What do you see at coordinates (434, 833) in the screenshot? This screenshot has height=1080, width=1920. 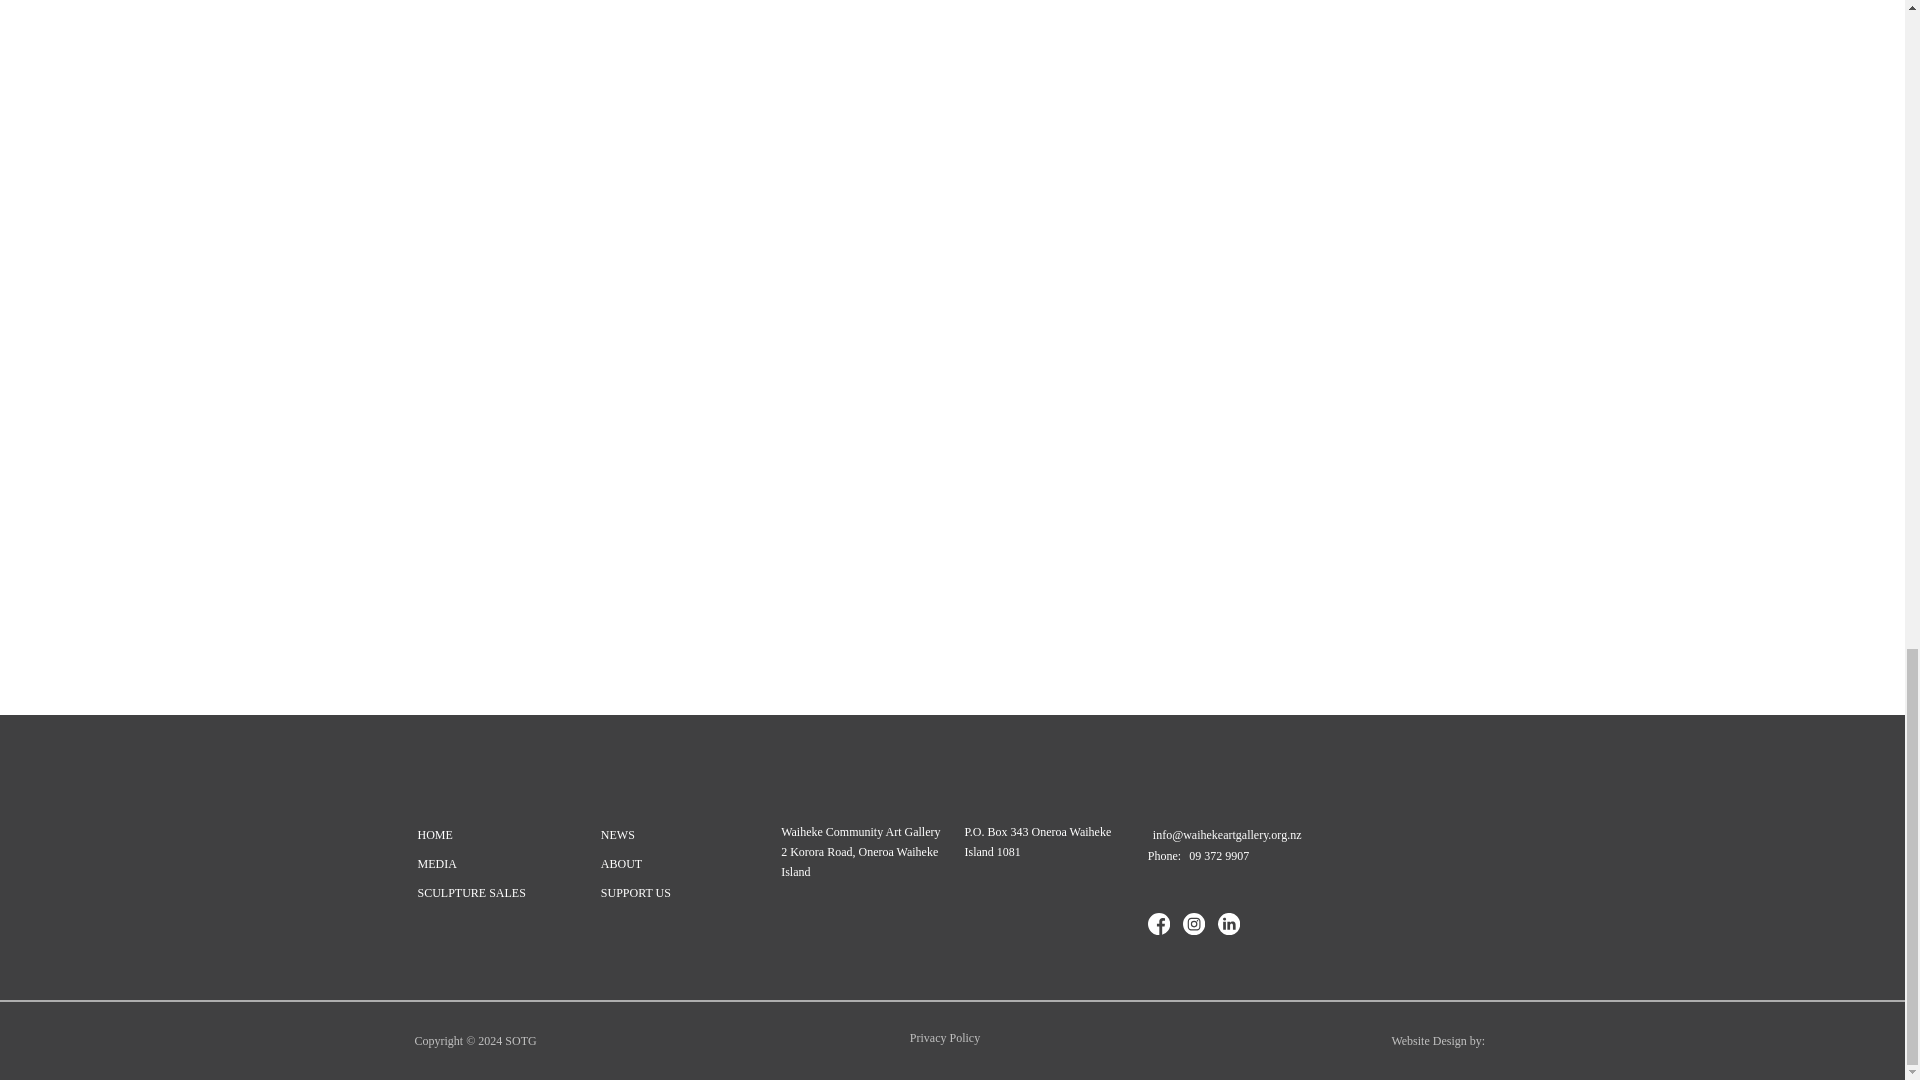 I see `HOME` at bounding box center [434, 833].